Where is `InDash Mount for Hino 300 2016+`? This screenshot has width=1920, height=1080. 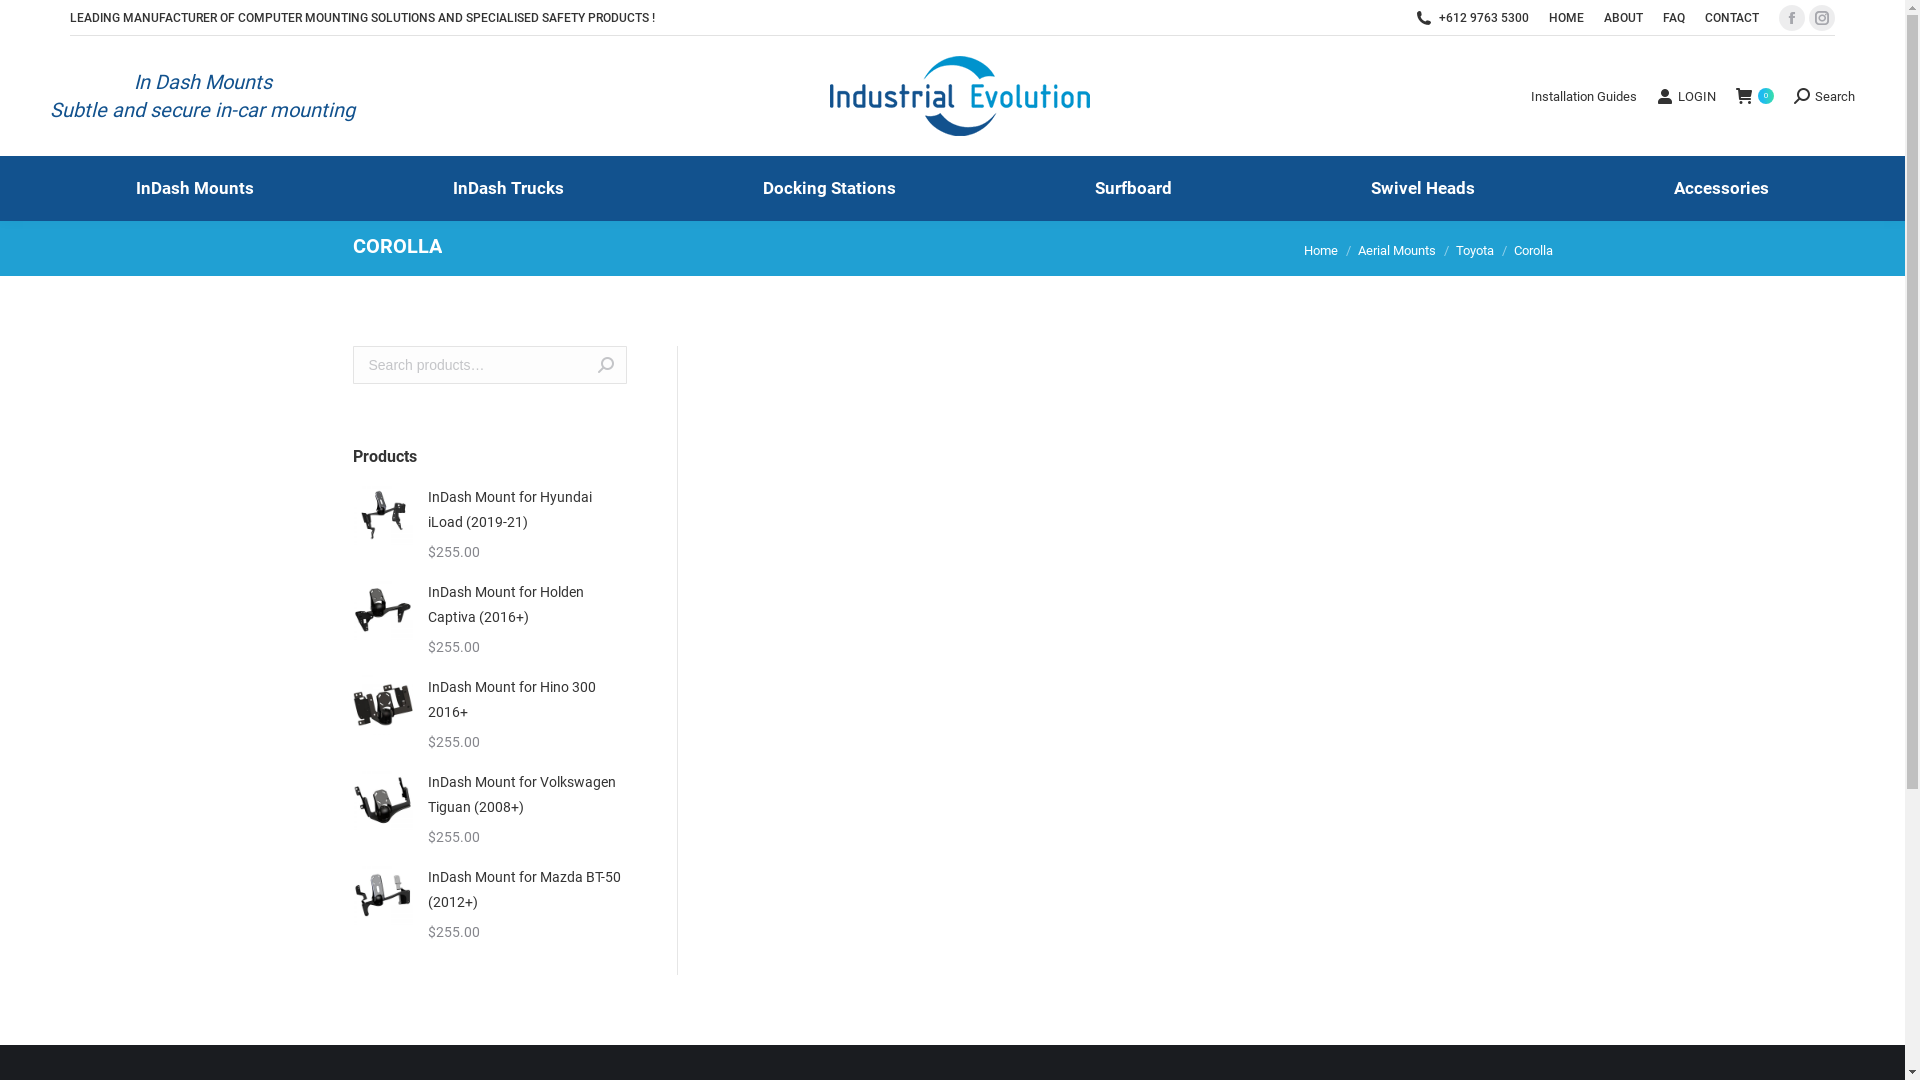 InDash Mount for Hino 300 2016+ is located at coordinates (528, 700).